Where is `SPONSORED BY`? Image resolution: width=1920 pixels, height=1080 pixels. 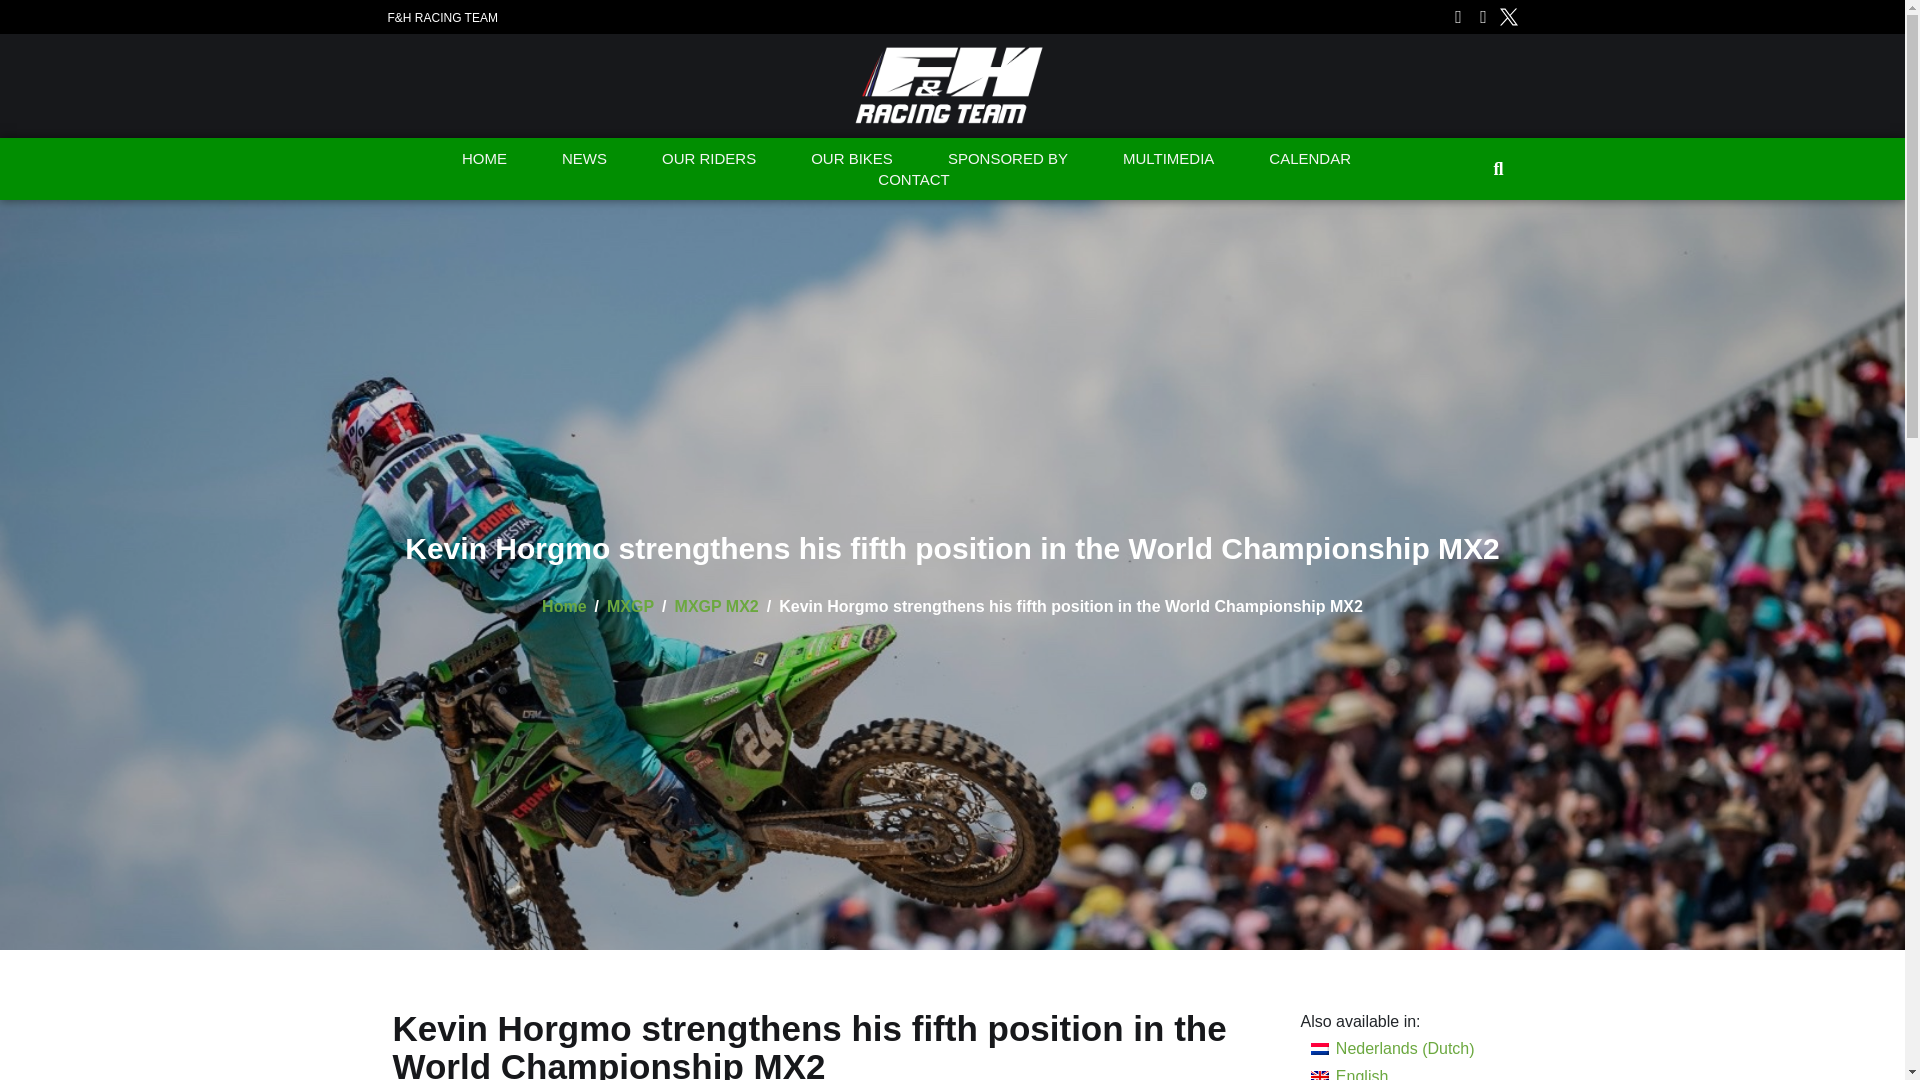 SPONSORED BY is located at coordinates (1008, 158).